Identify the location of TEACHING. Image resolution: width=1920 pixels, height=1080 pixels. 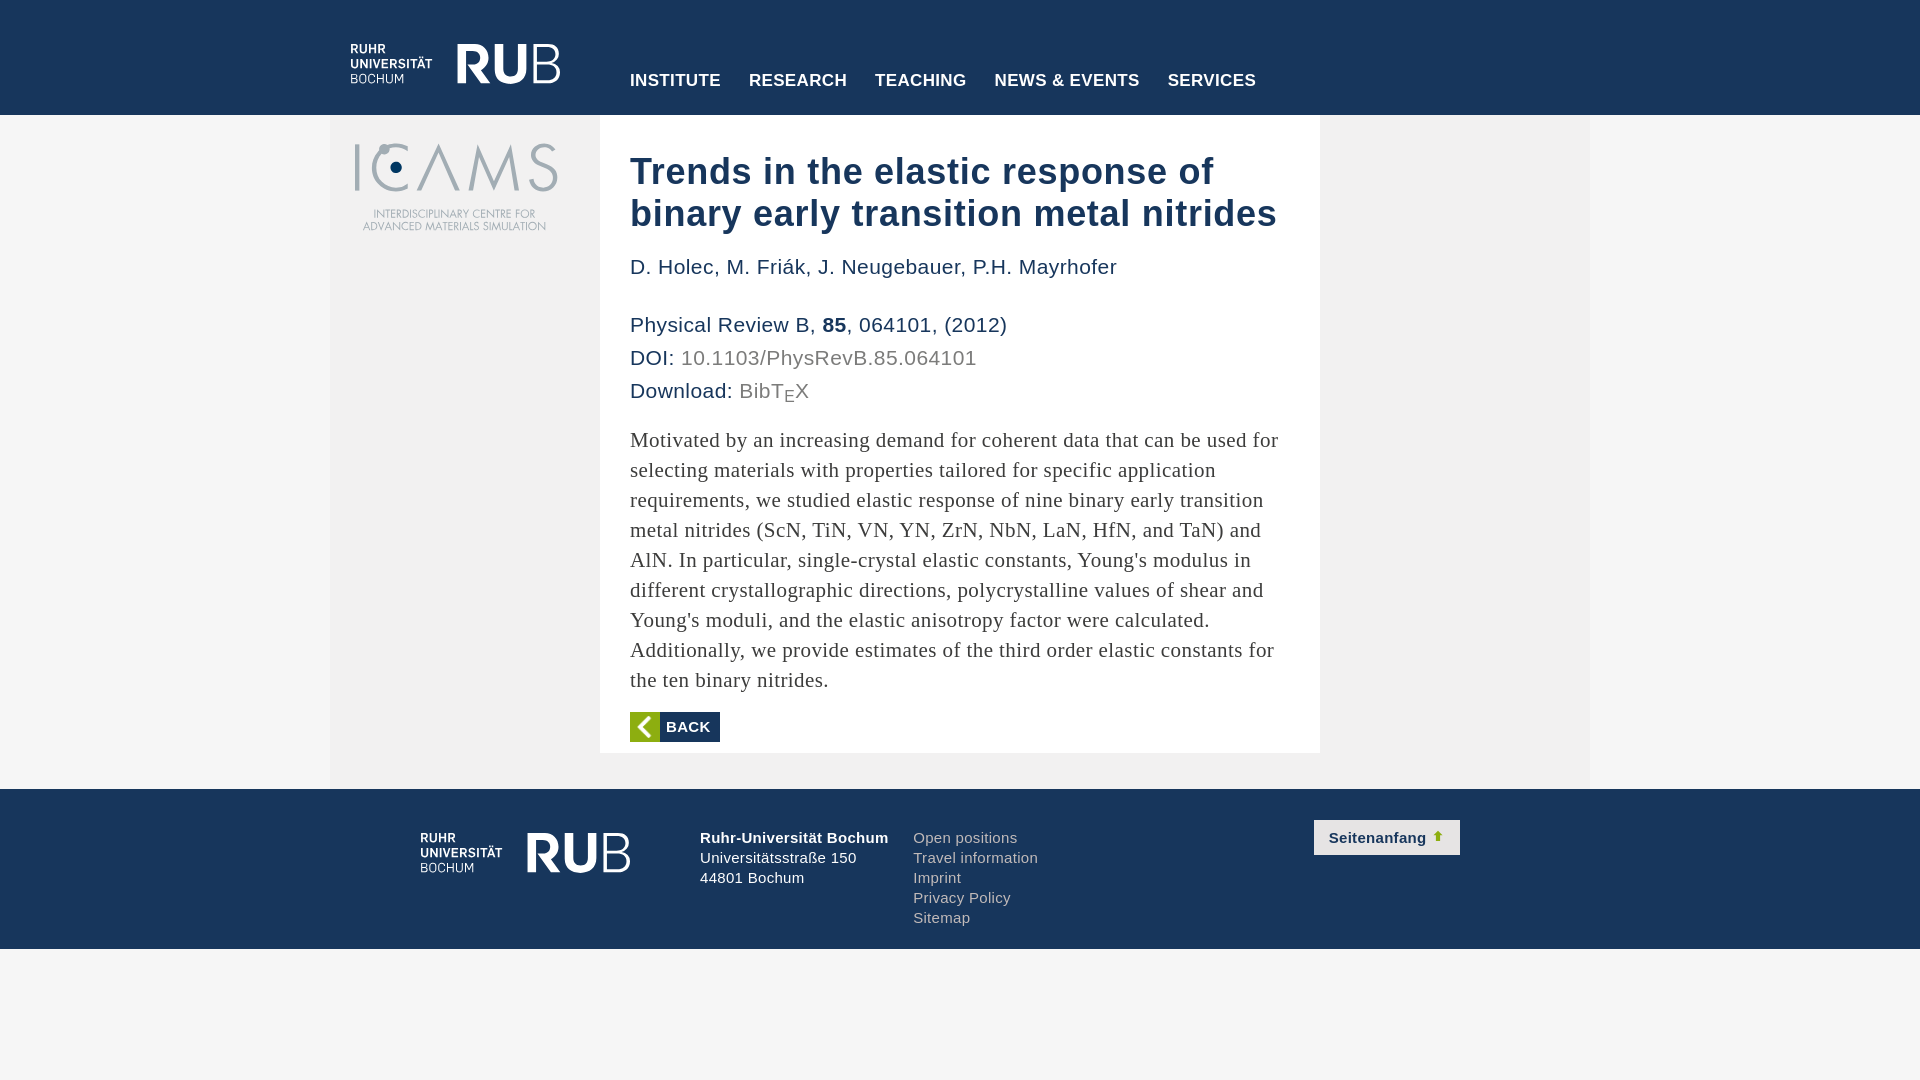
(920, 93).